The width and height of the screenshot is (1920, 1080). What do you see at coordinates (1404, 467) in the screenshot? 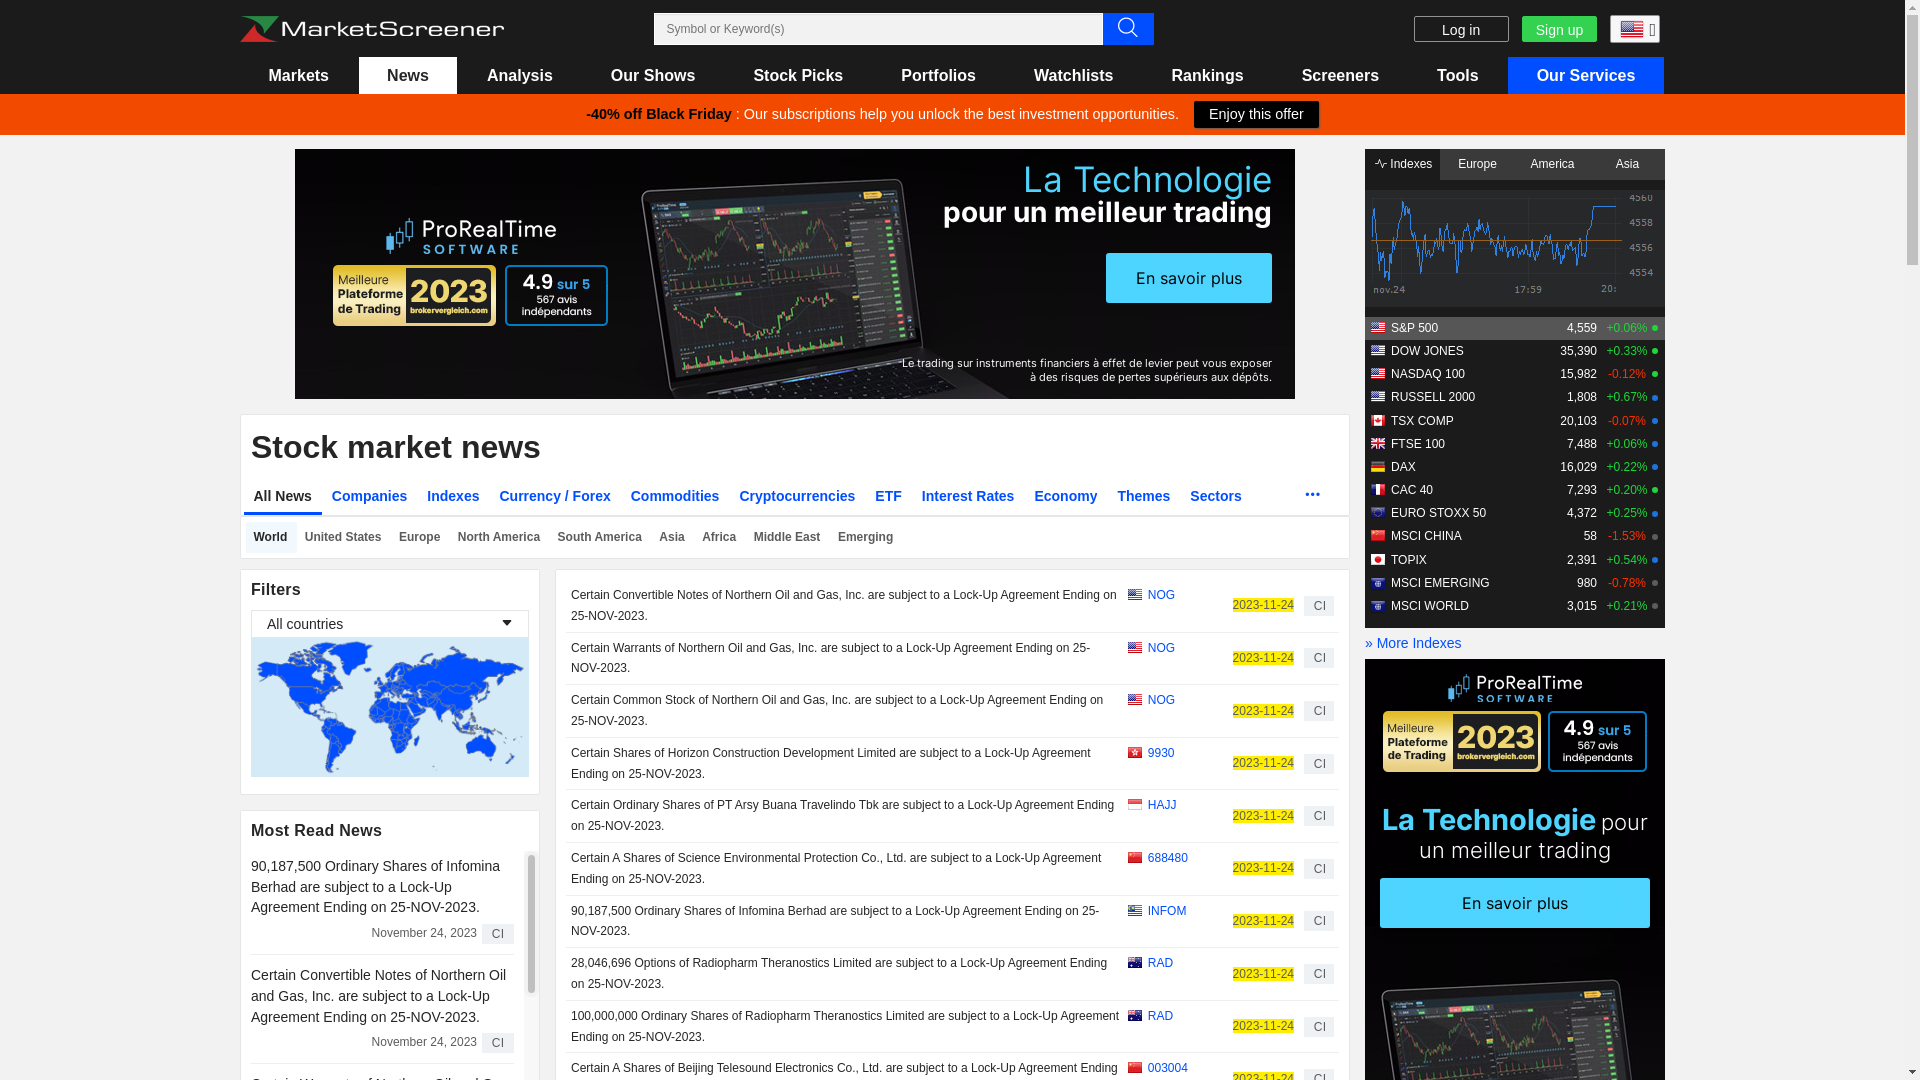
I see `DAX` at bounding box center [1404, 467].